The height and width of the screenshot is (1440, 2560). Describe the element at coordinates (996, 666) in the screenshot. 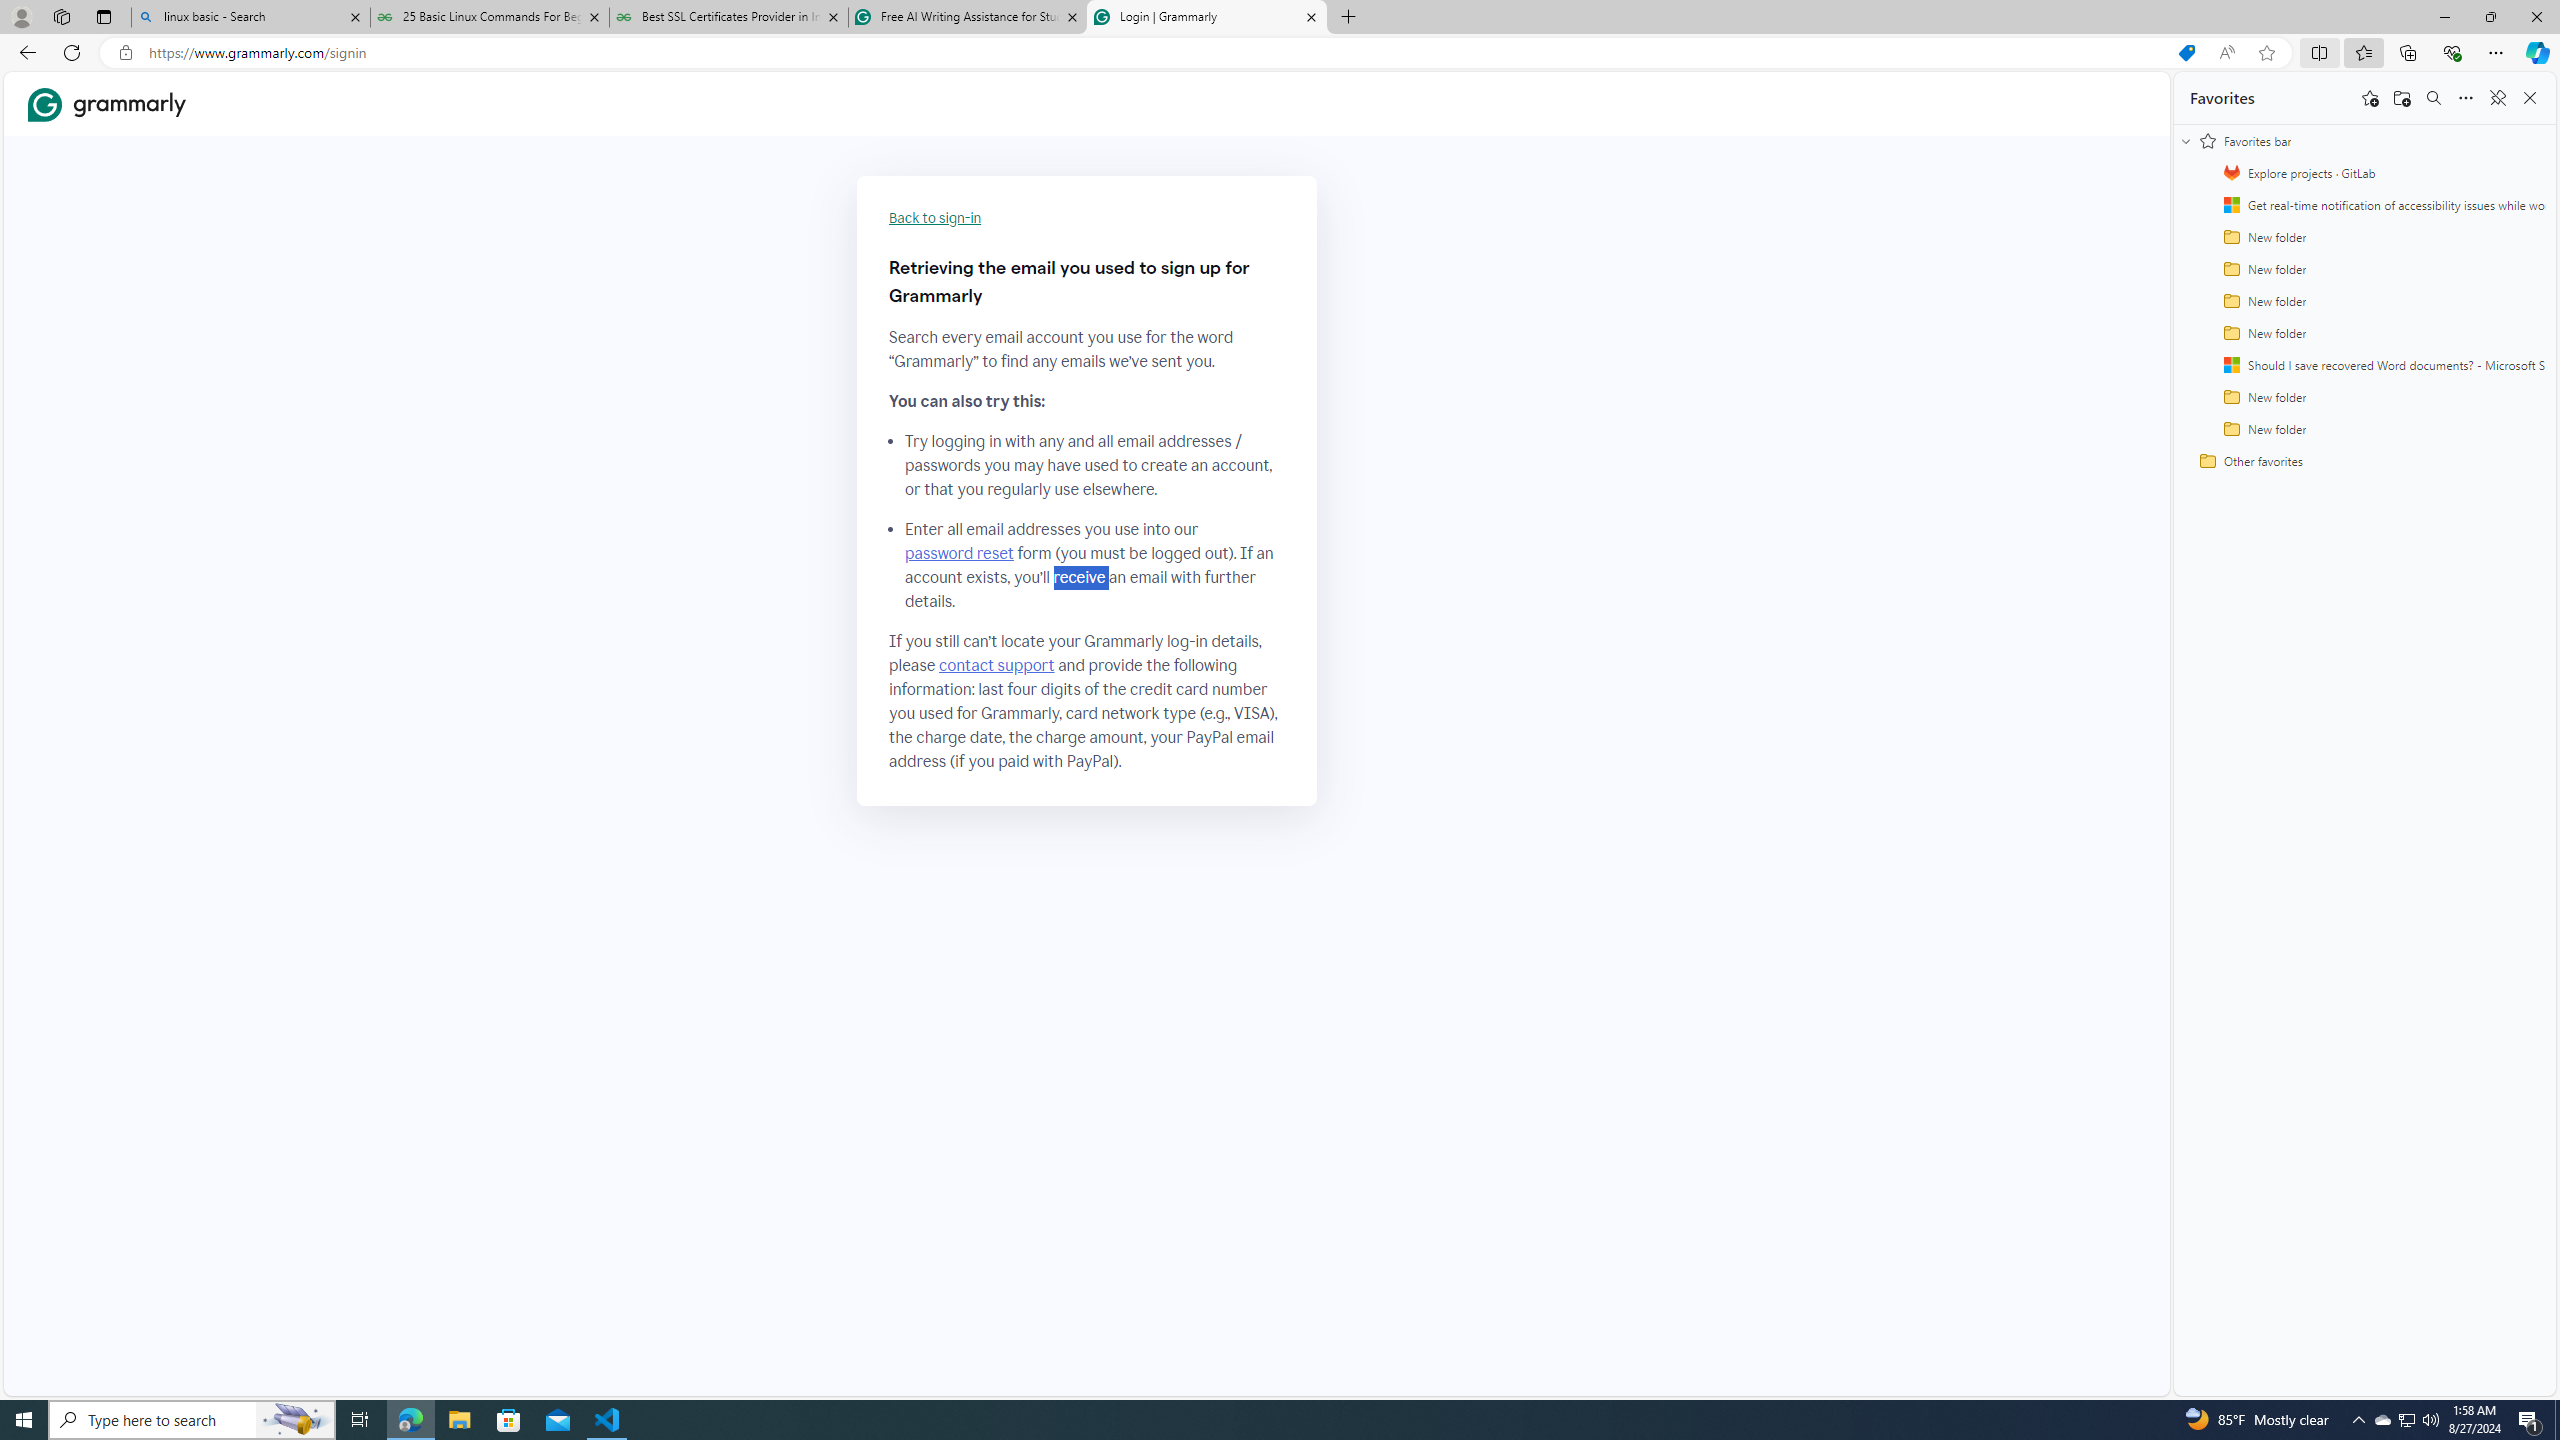

I see `contact support` at that location.